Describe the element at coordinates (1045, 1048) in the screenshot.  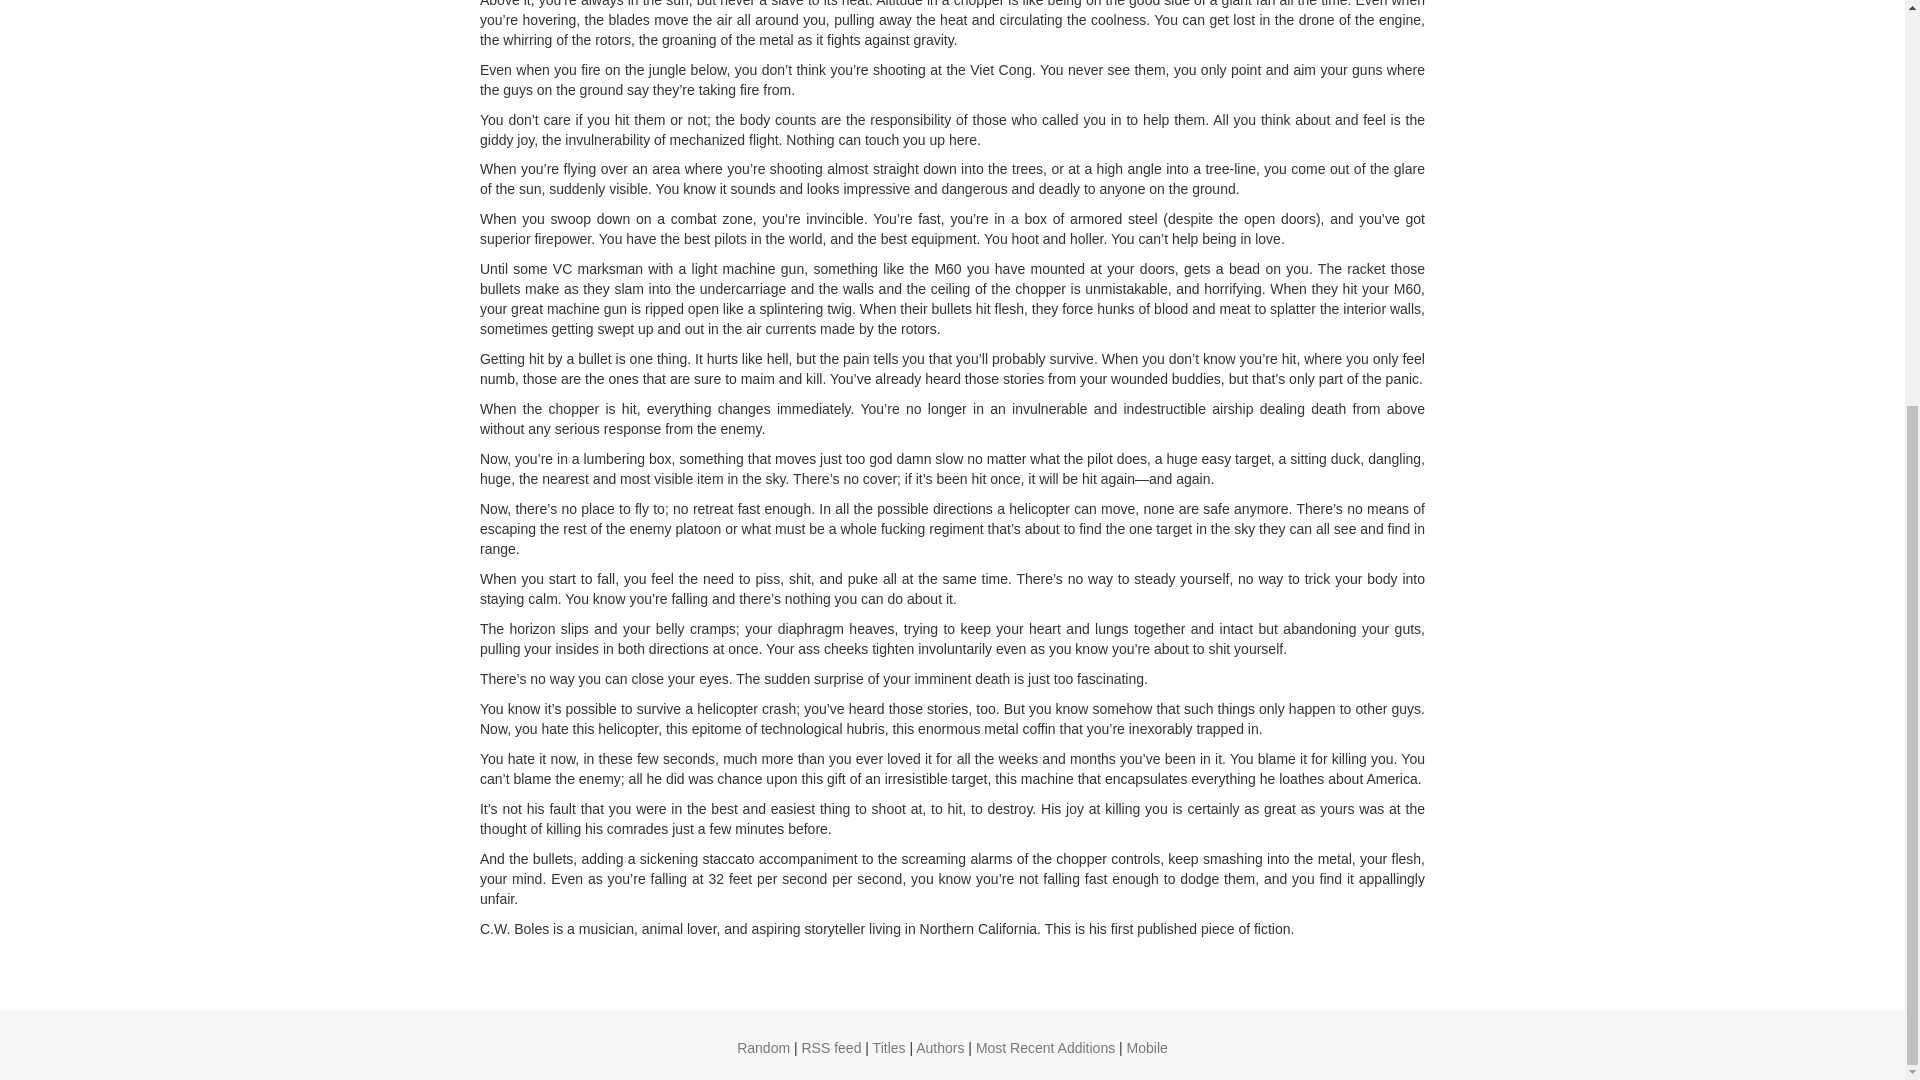
I see `Most Recent Additions` at that location.